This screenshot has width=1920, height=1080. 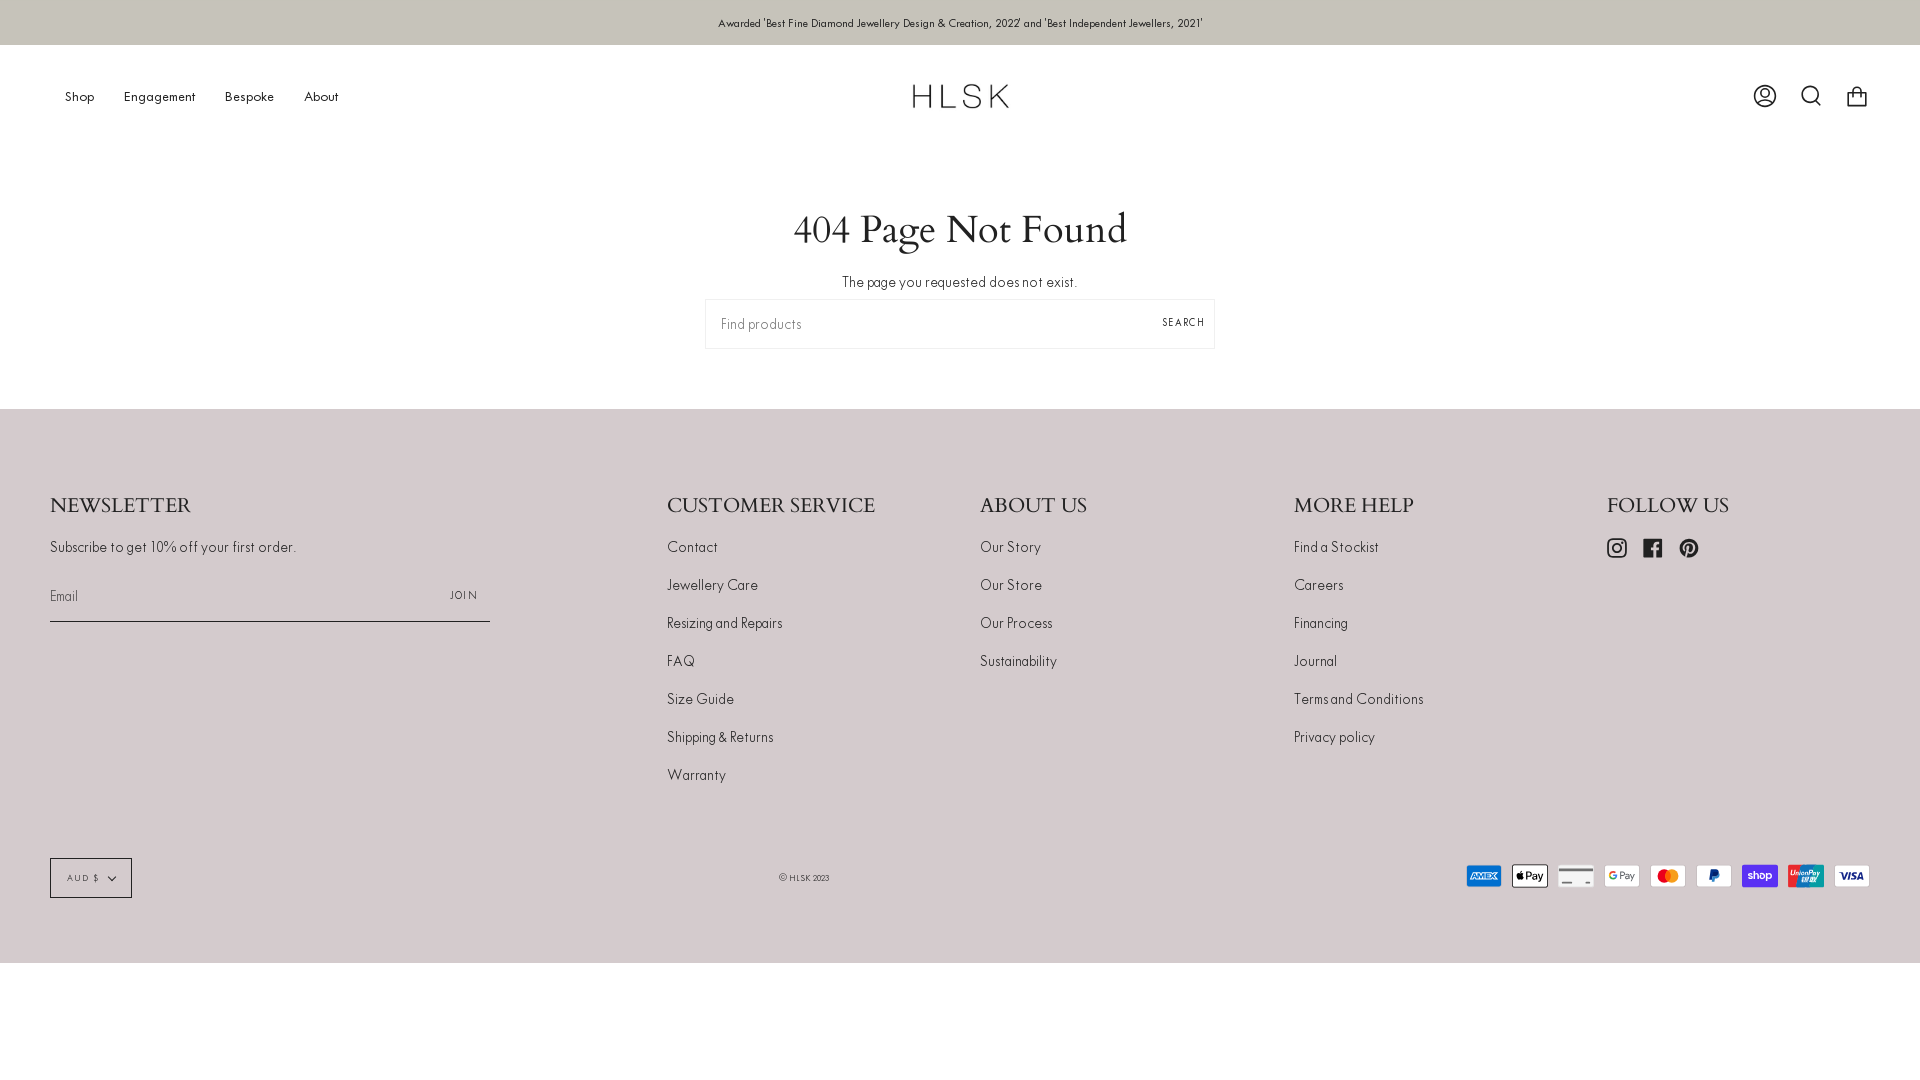 What do you see at coordinates (160, 96) in the screenshot?
I see `Engagement` at bounding box center [160, 96].